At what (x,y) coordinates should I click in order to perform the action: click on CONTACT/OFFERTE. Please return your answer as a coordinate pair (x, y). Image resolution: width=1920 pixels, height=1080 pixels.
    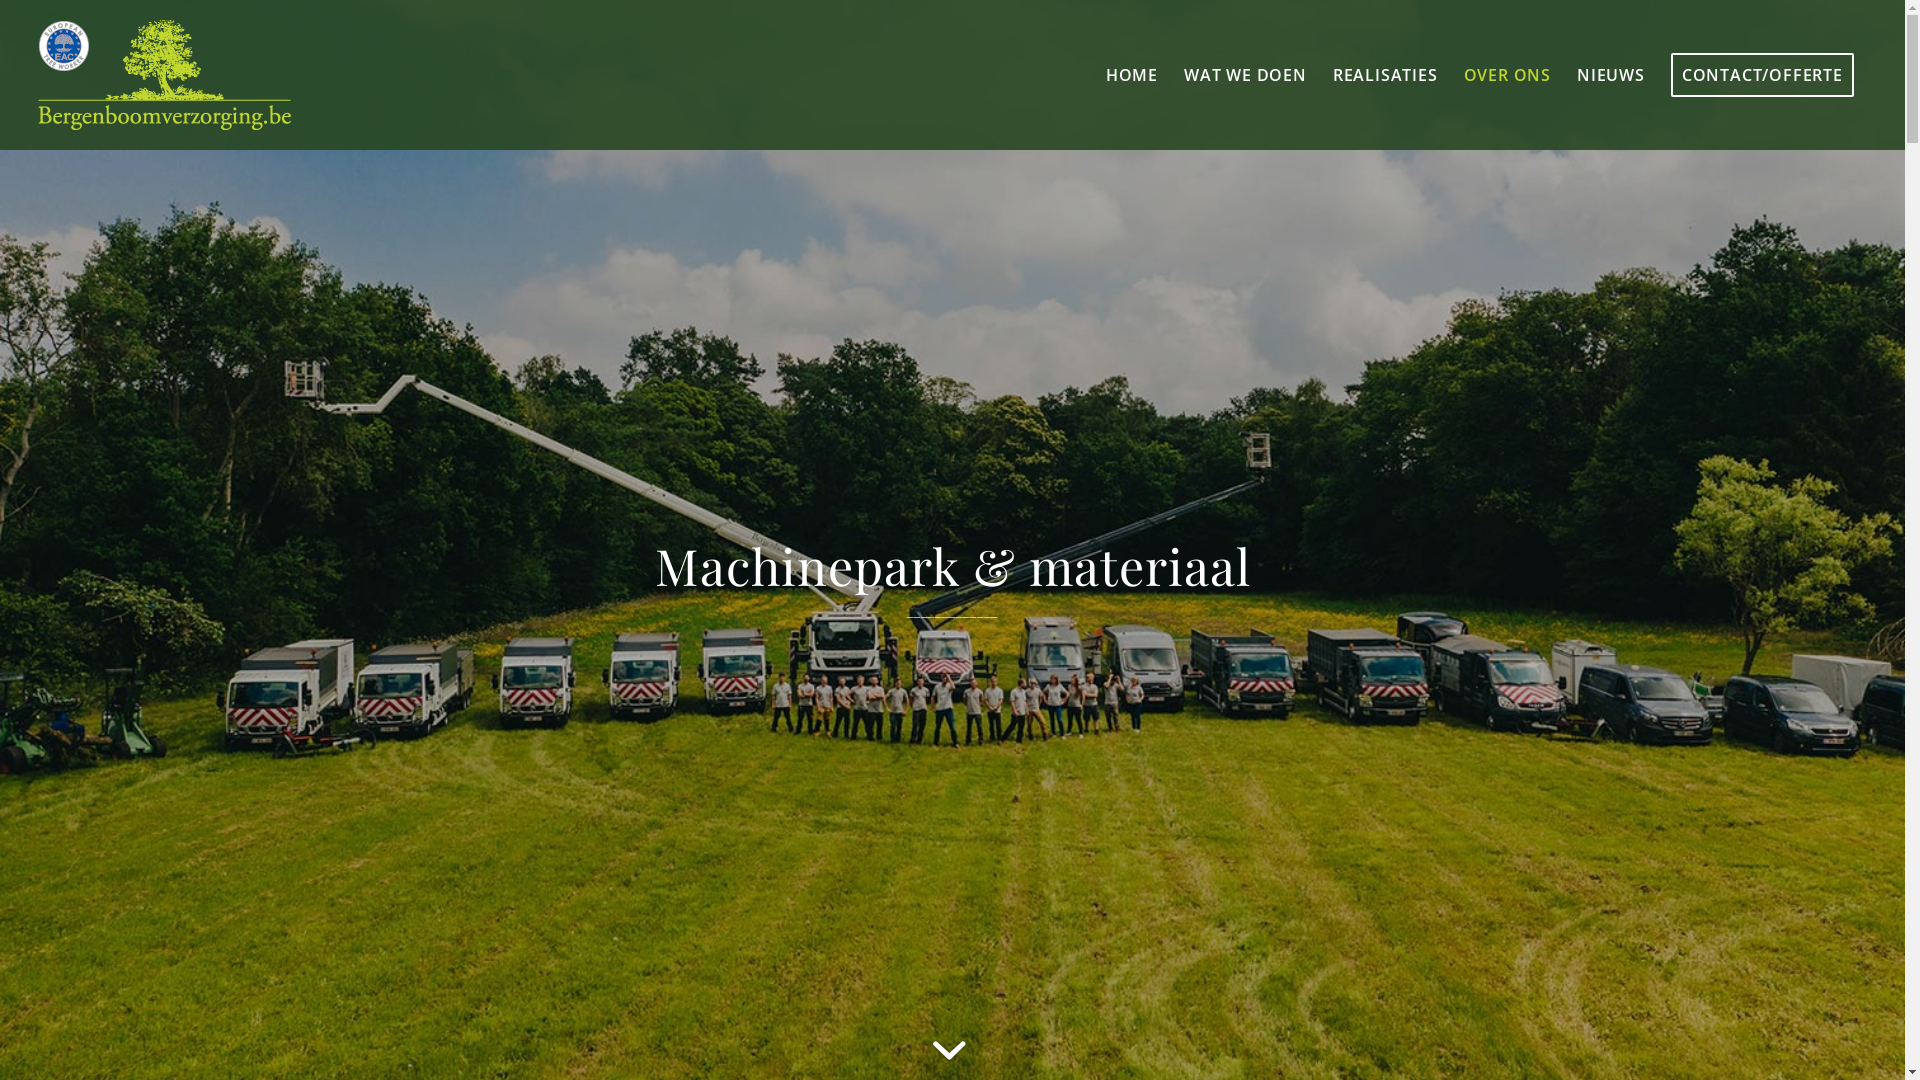
    Looking at the image, I should click on (1762, 75).